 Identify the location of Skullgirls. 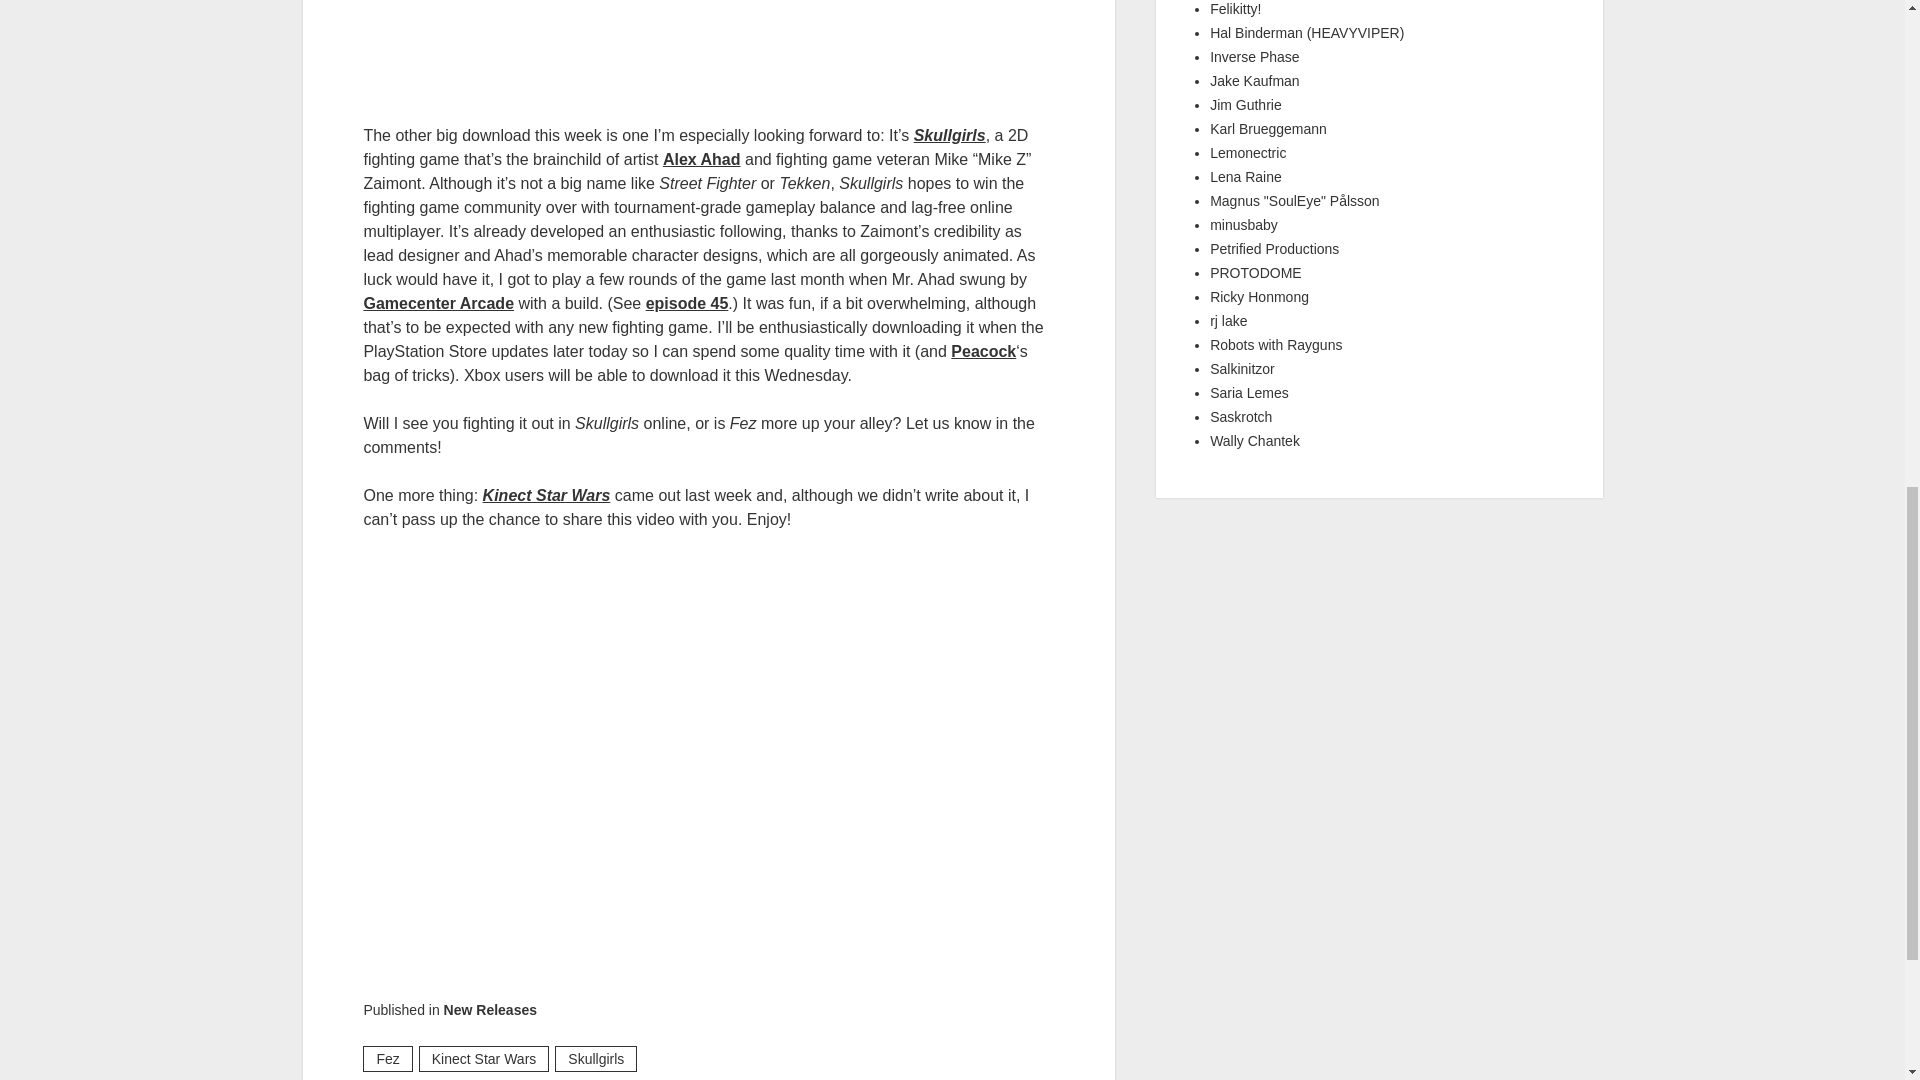
(708, 50).